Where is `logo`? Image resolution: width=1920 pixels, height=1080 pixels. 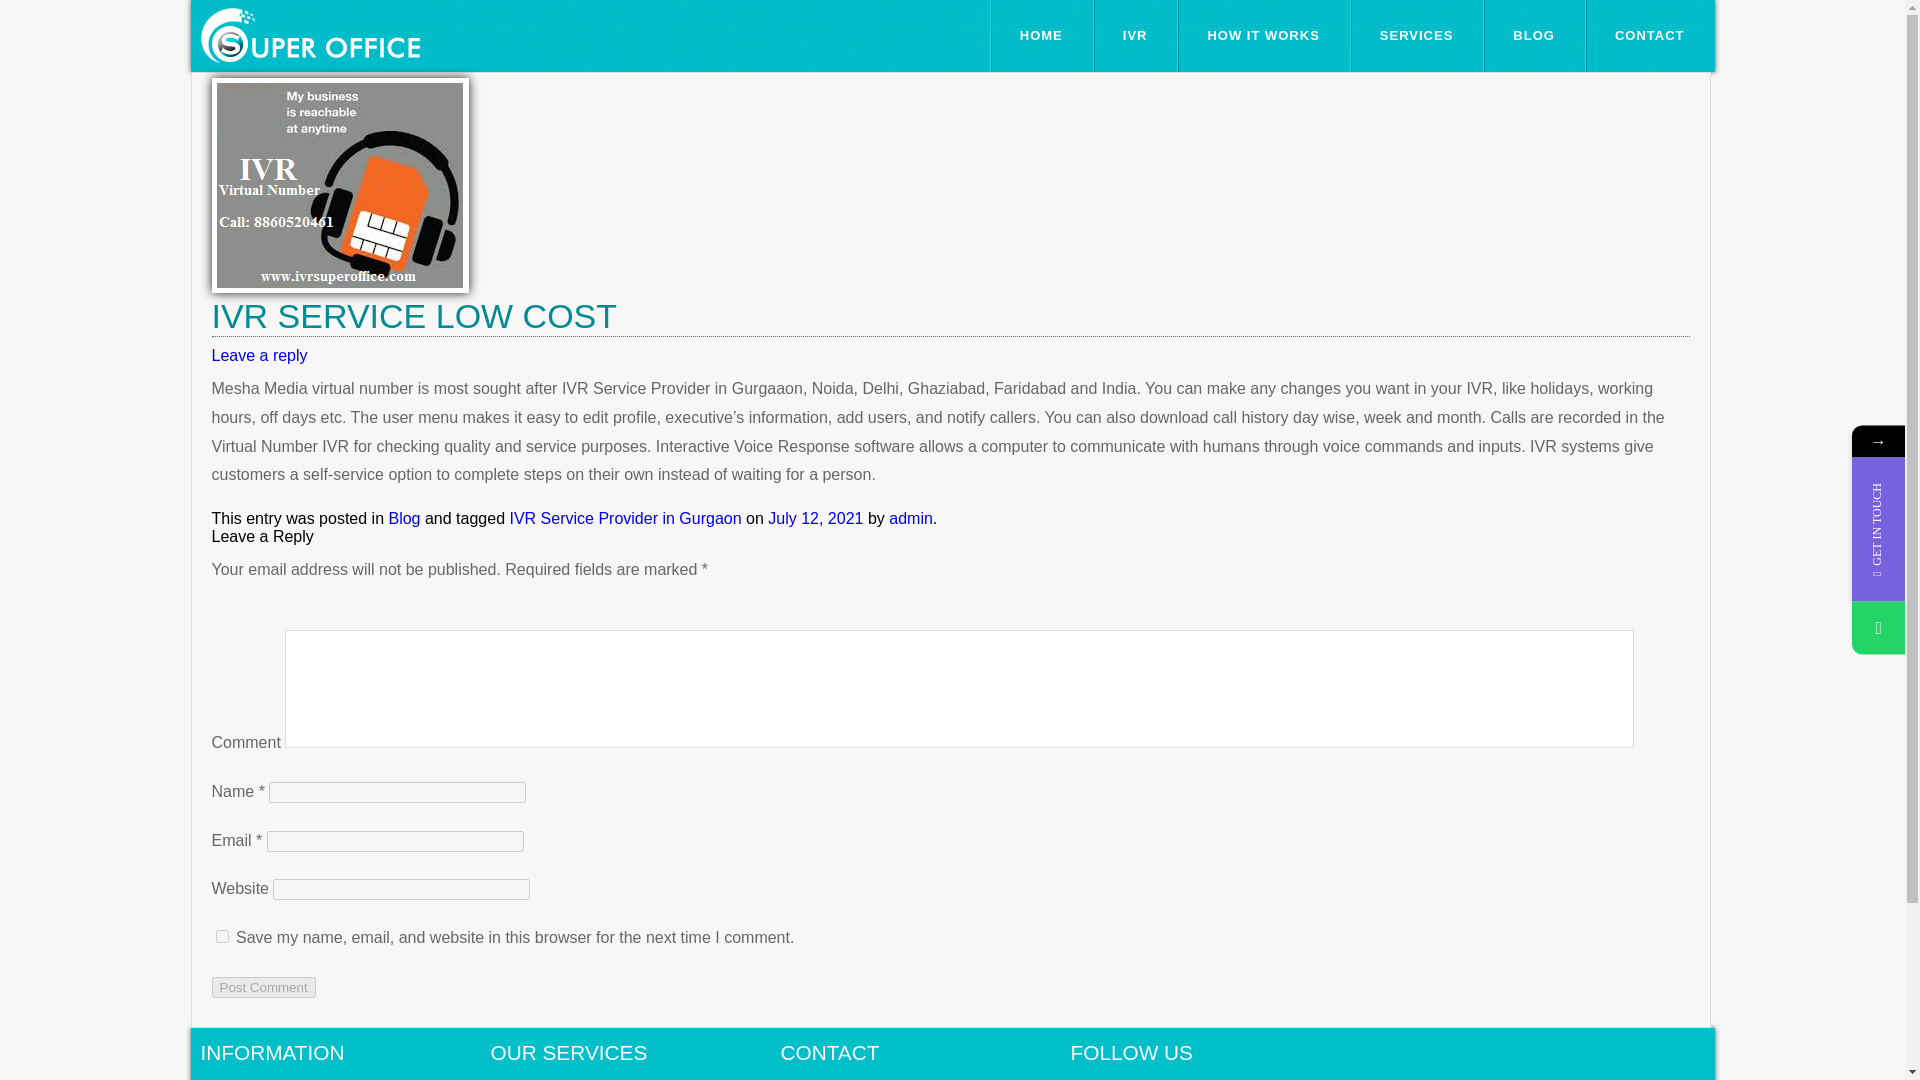 logo is located at coordinates (308, 35).